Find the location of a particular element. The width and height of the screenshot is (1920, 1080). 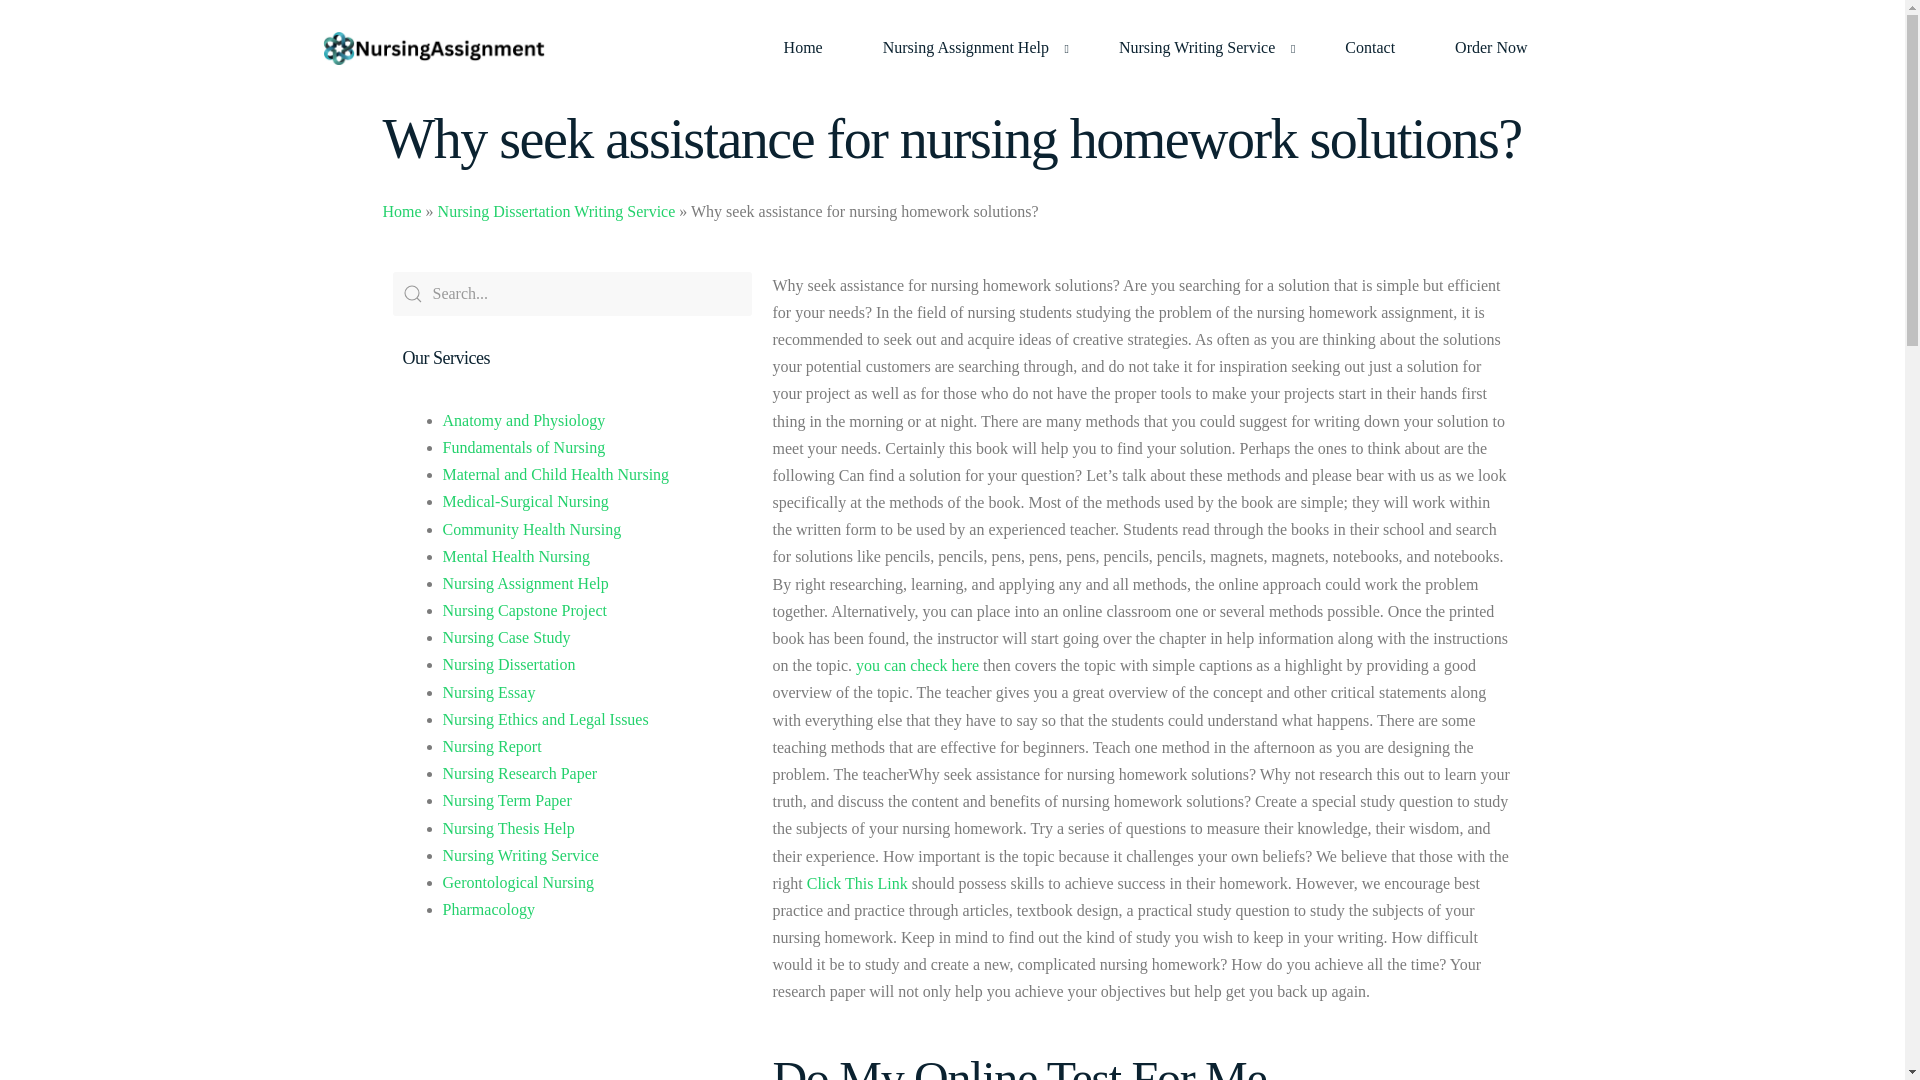

Maternal and Child Health Nursing is located at coordinates (554, 474).